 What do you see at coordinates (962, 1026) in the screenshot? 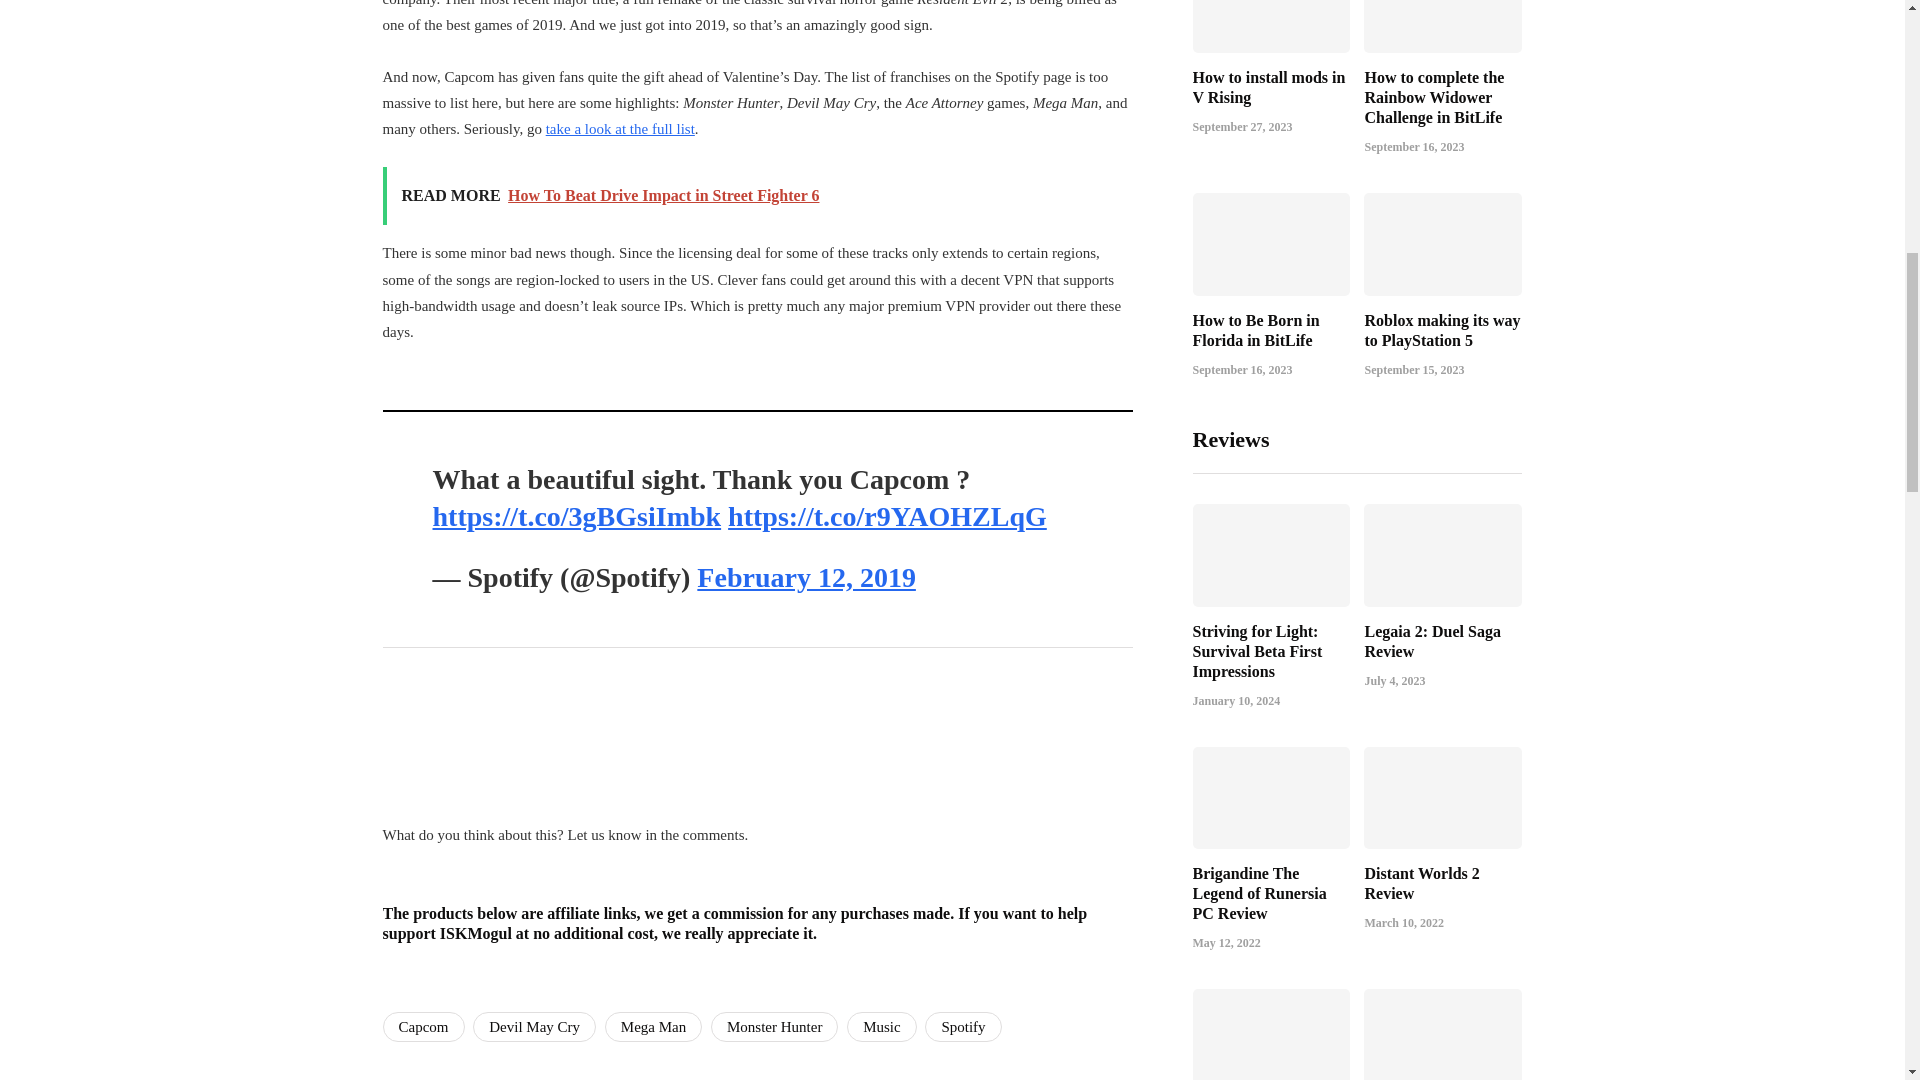
I see `Spotify` at bounding box center [962, 1026].